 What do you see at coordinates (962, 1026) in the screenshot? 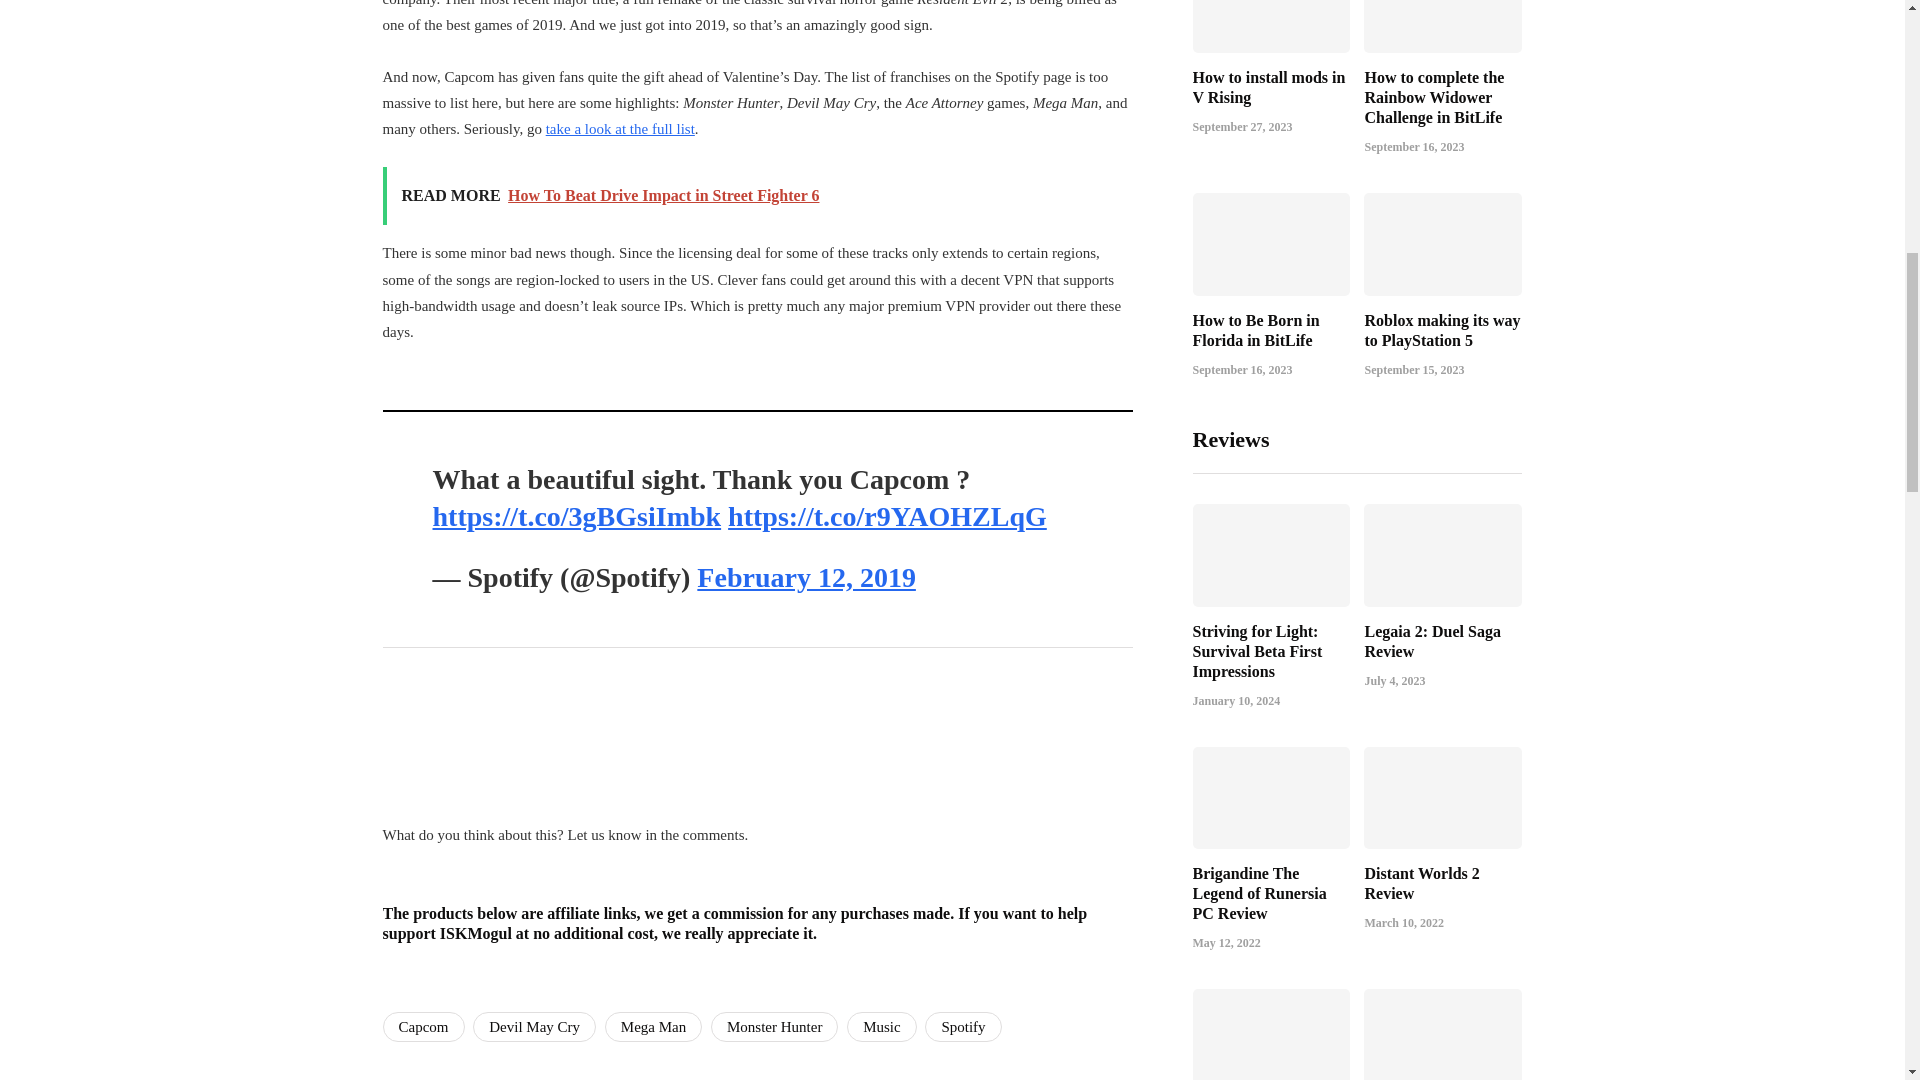
I see `Spotify` at bounding box center [962, 1026].